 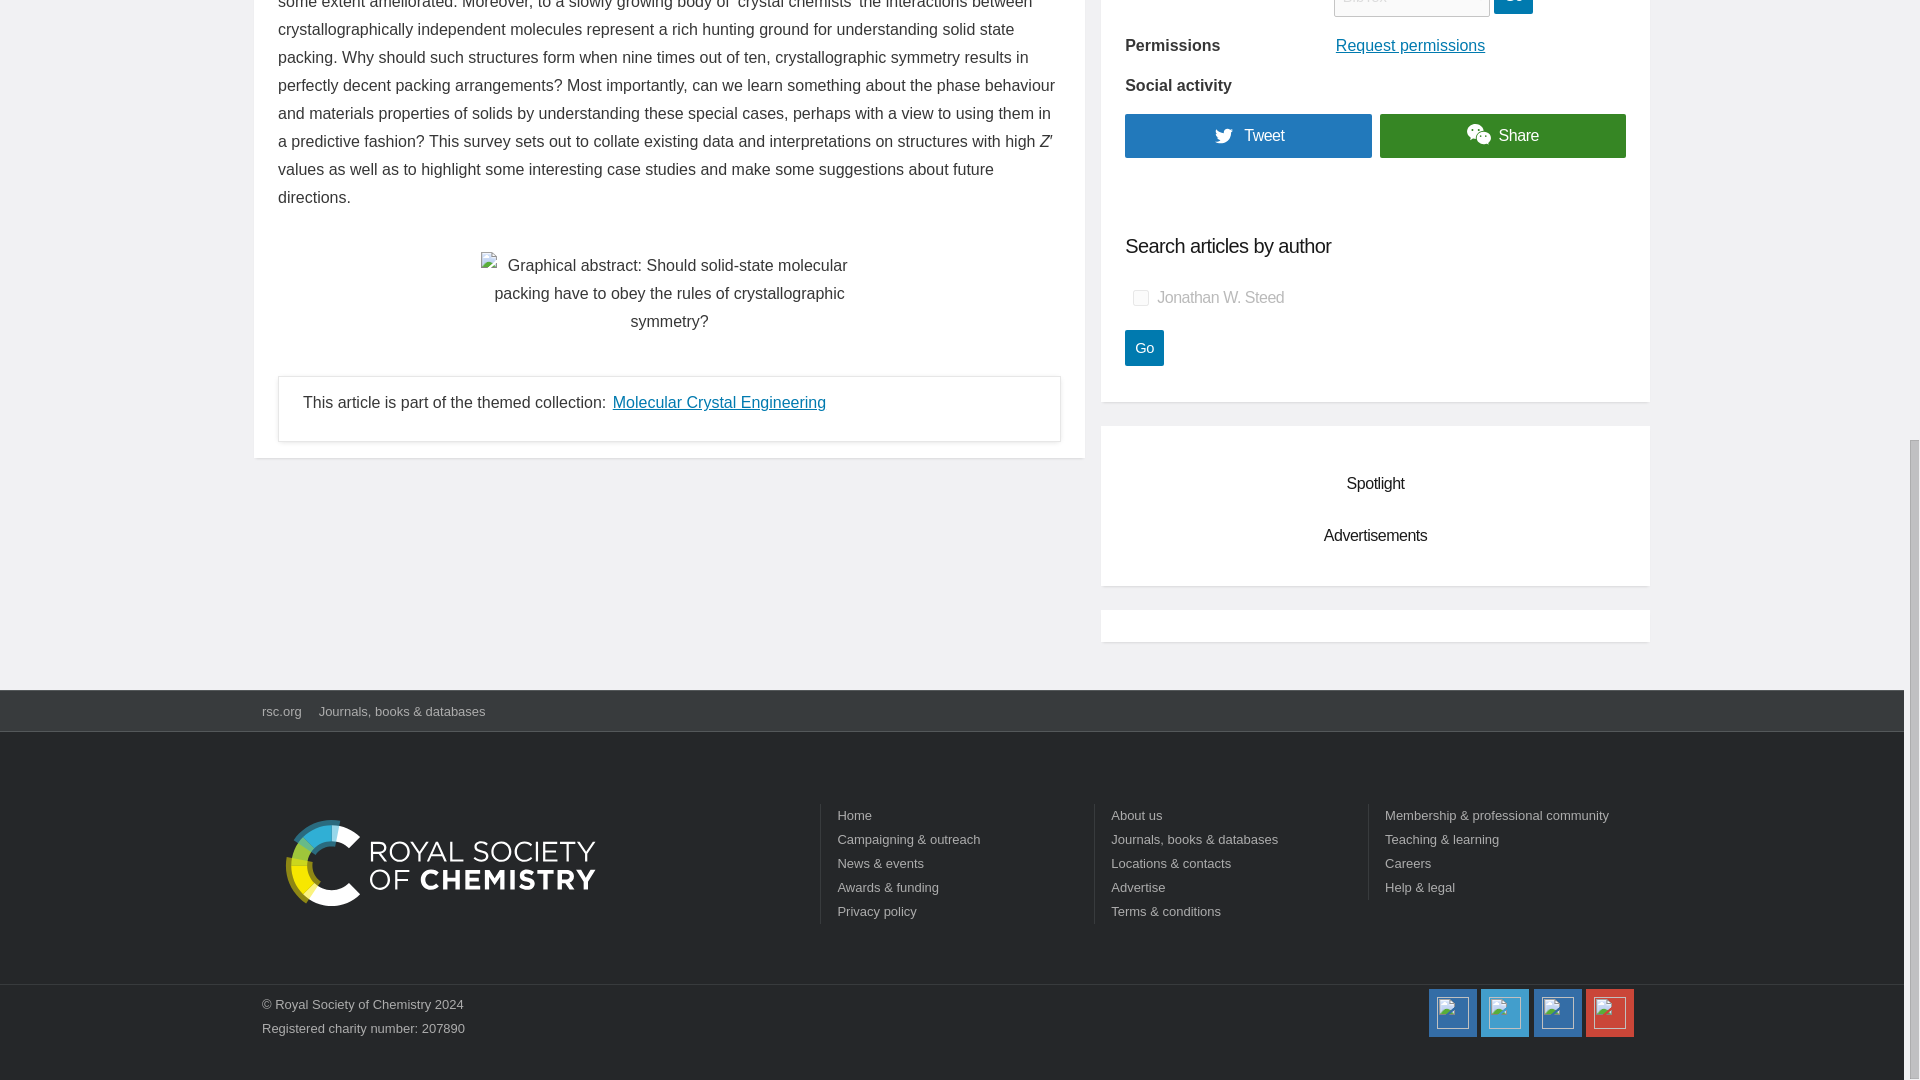 I want to click on on, so click(x=1140, y=298).